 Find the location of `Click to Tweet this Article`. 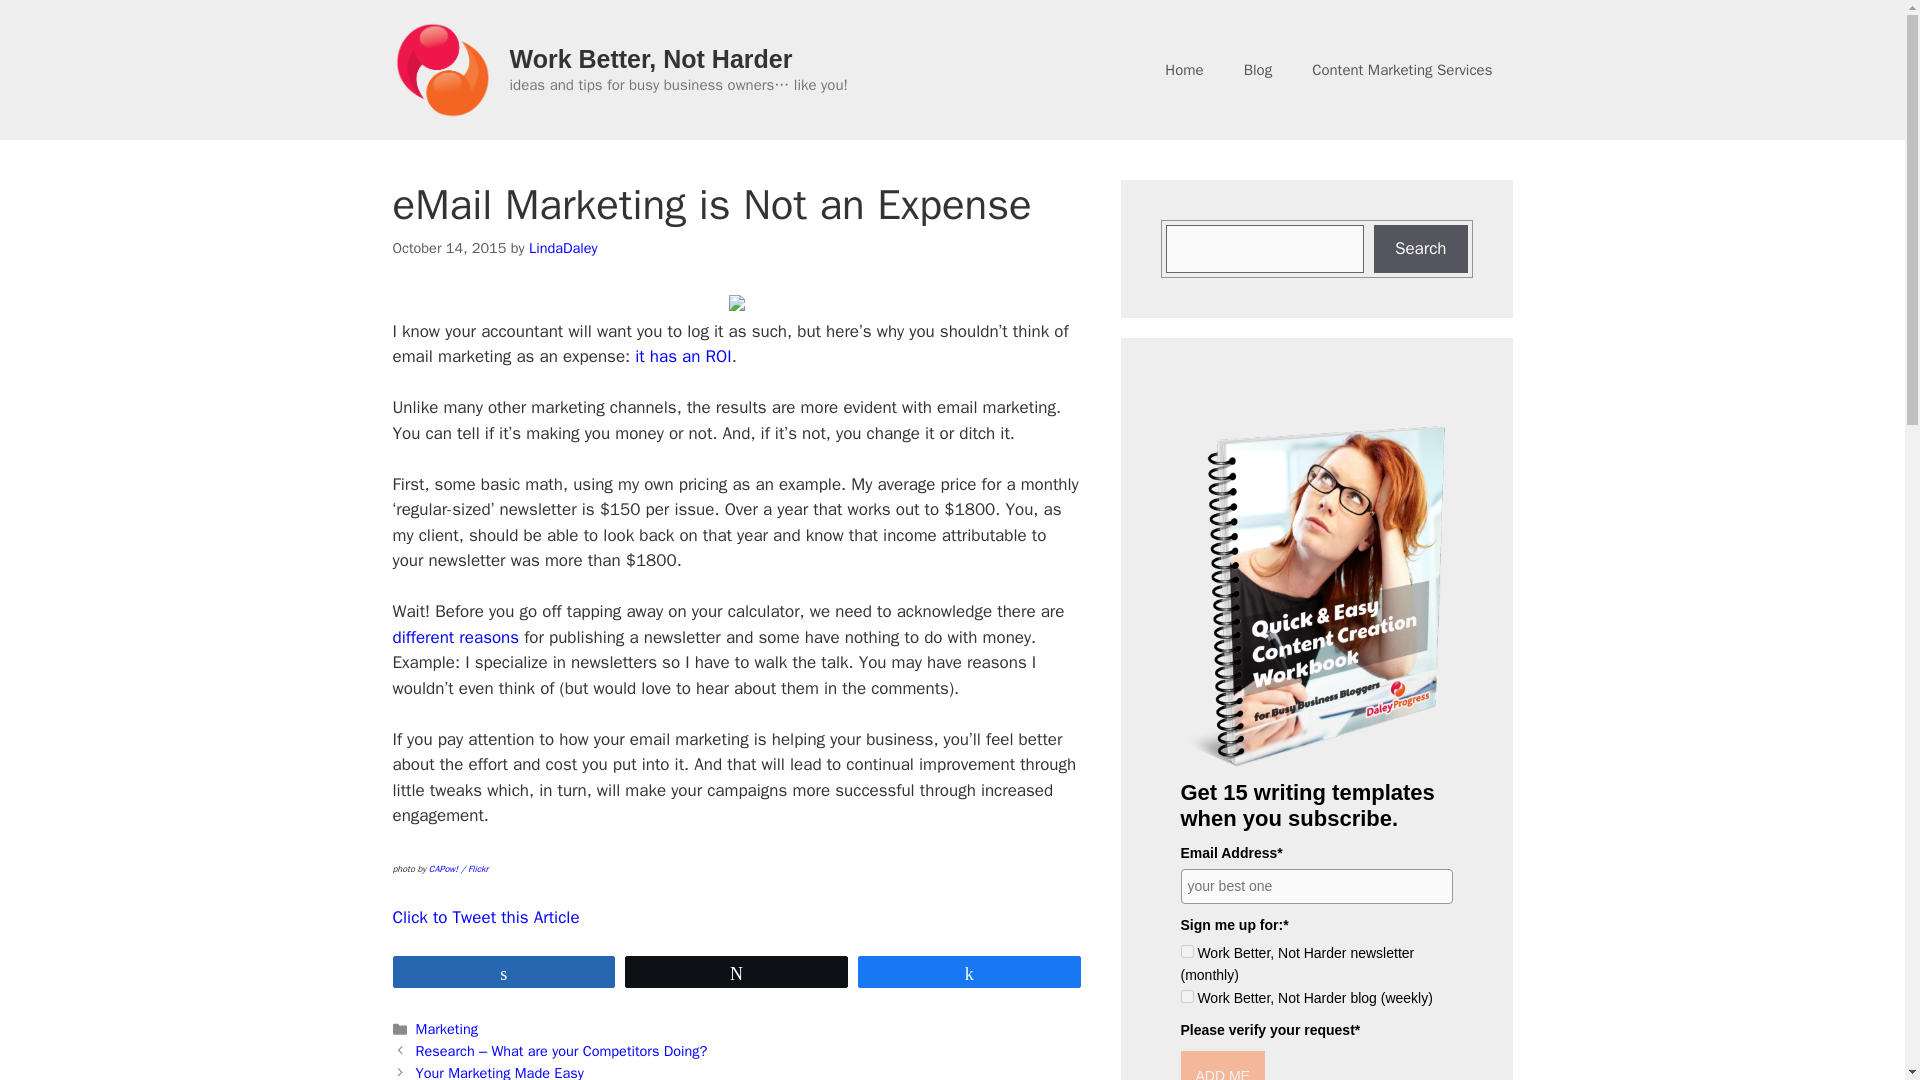

Click to Tweet this Article is located at coordinates (485, 917).